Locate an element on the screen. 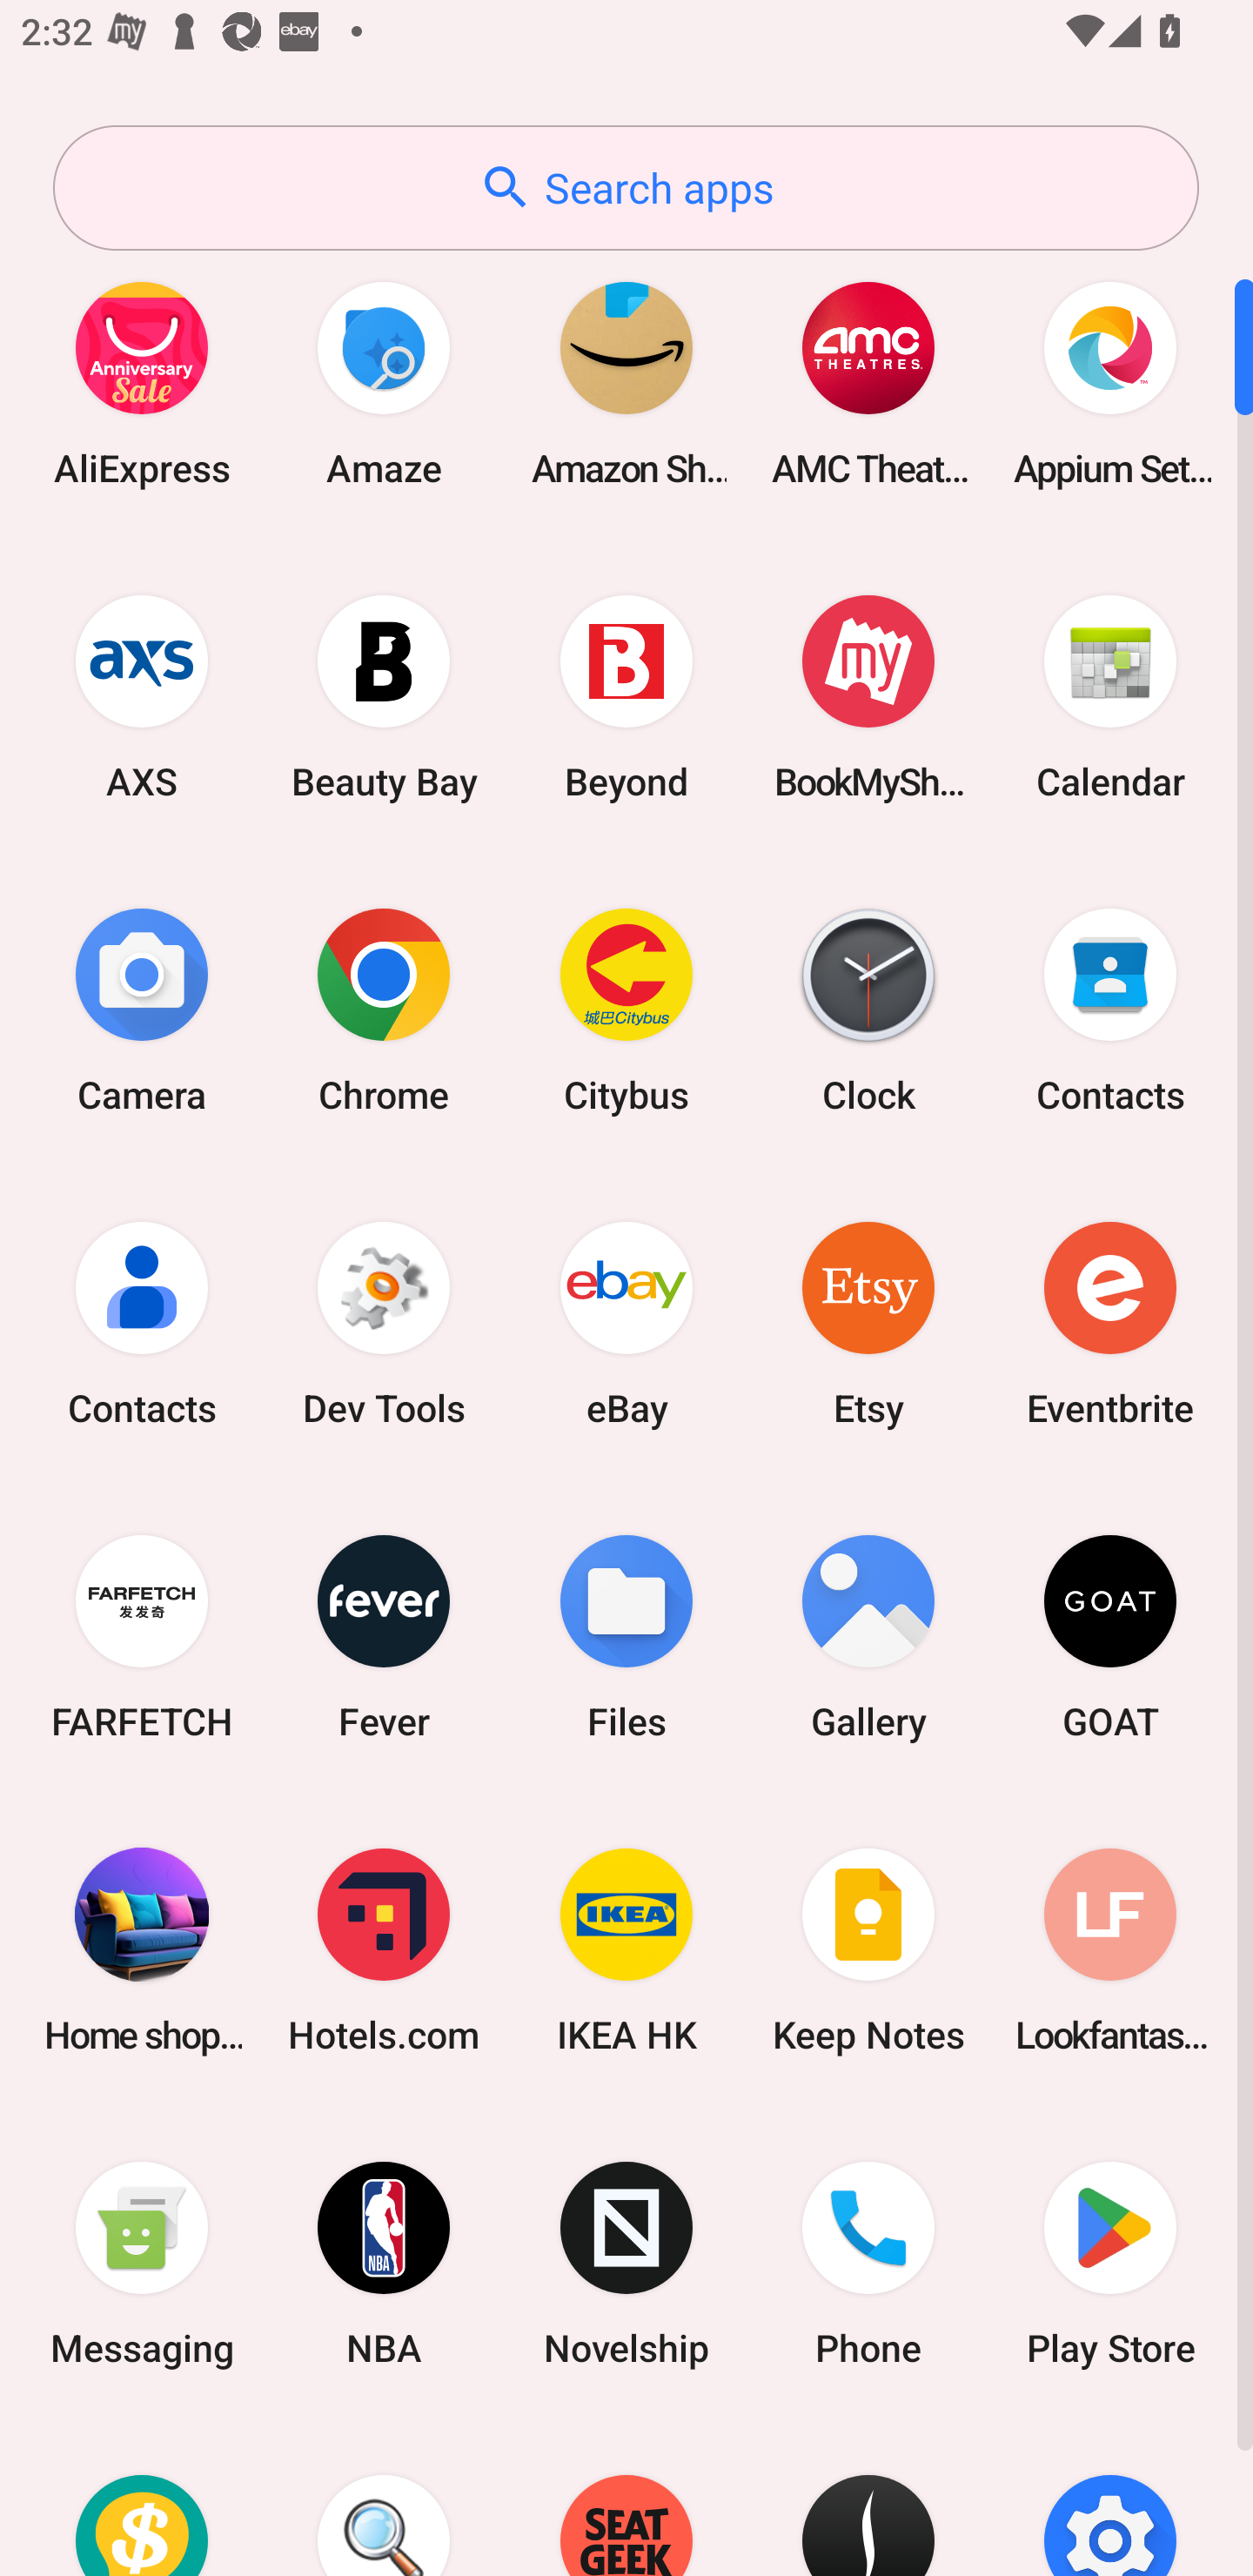 This screenshot has height=2576, width=1253. Amaze is located at coordinates (384, 383).